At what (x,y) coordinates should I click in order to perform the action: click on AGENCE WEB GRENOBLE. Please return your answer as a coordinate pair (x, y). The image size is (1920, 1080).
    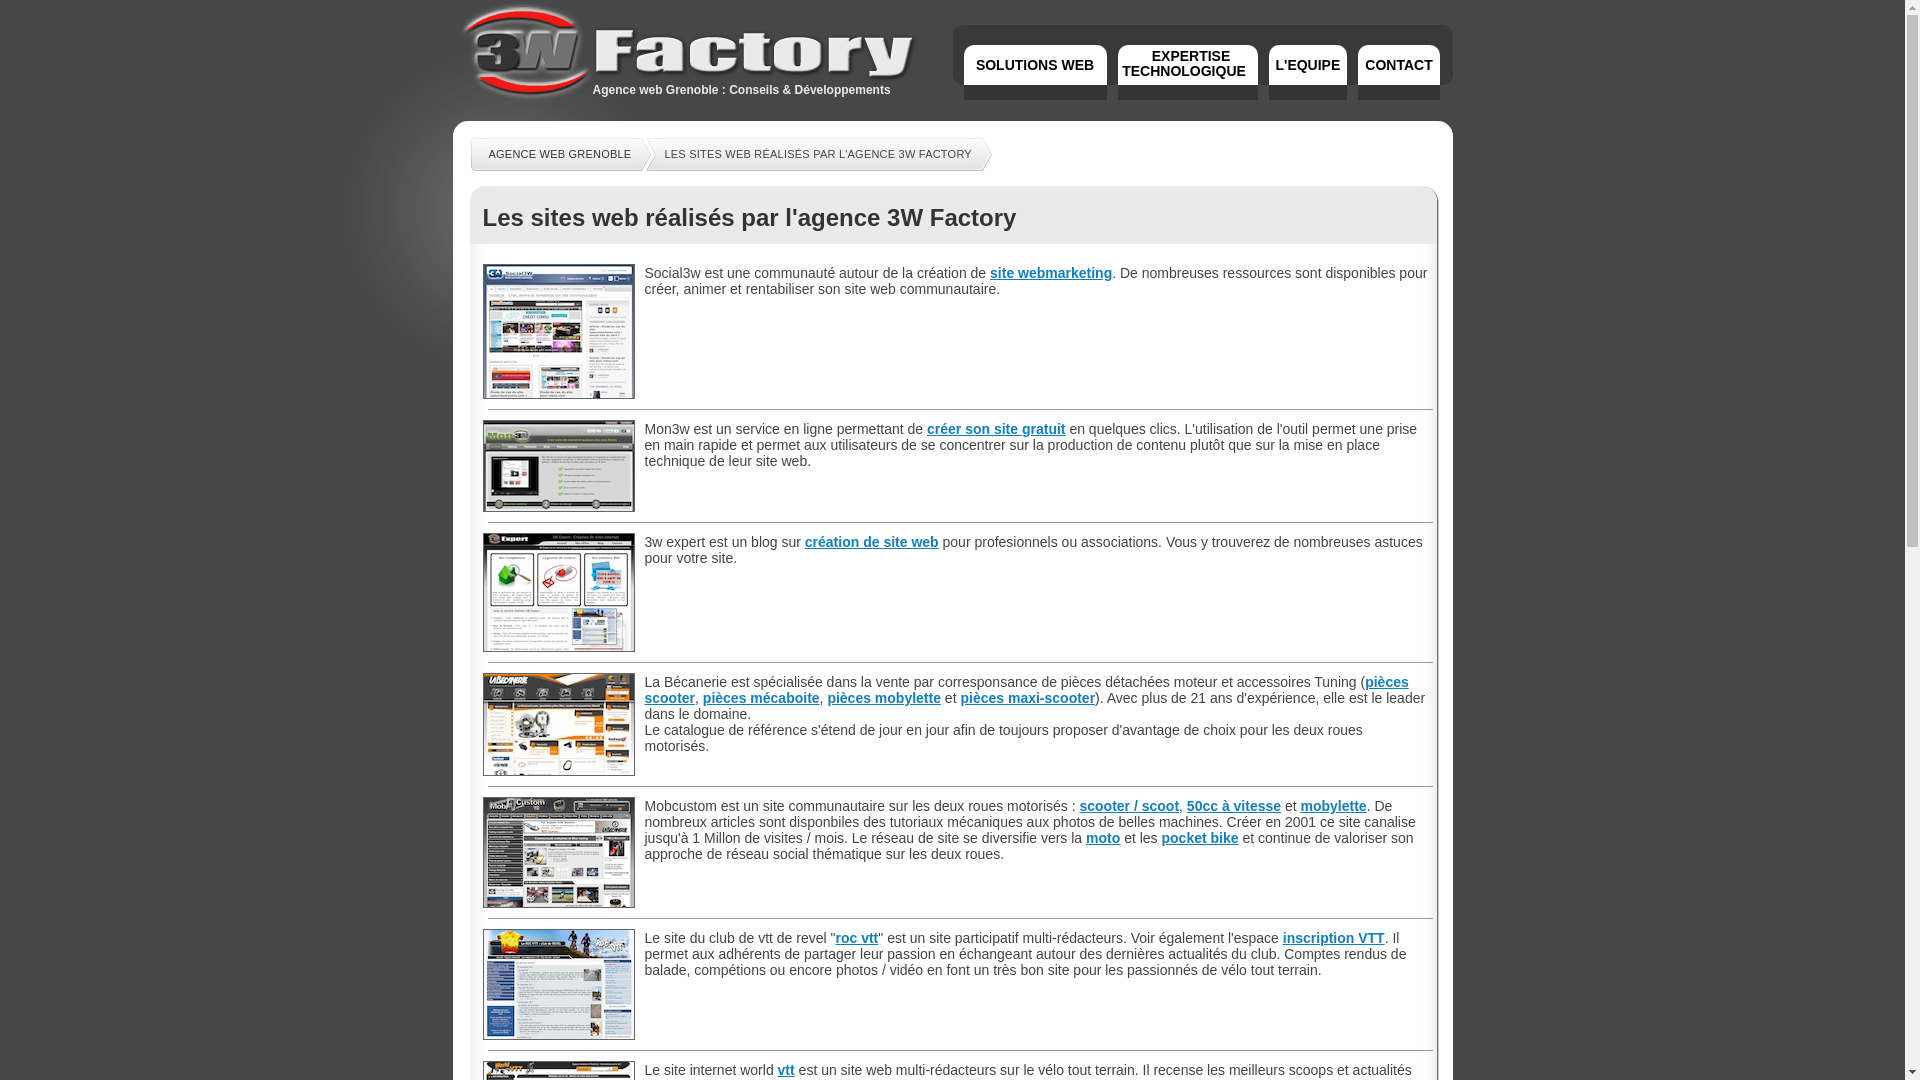
    Looking at the image, I should click on (558, 154).